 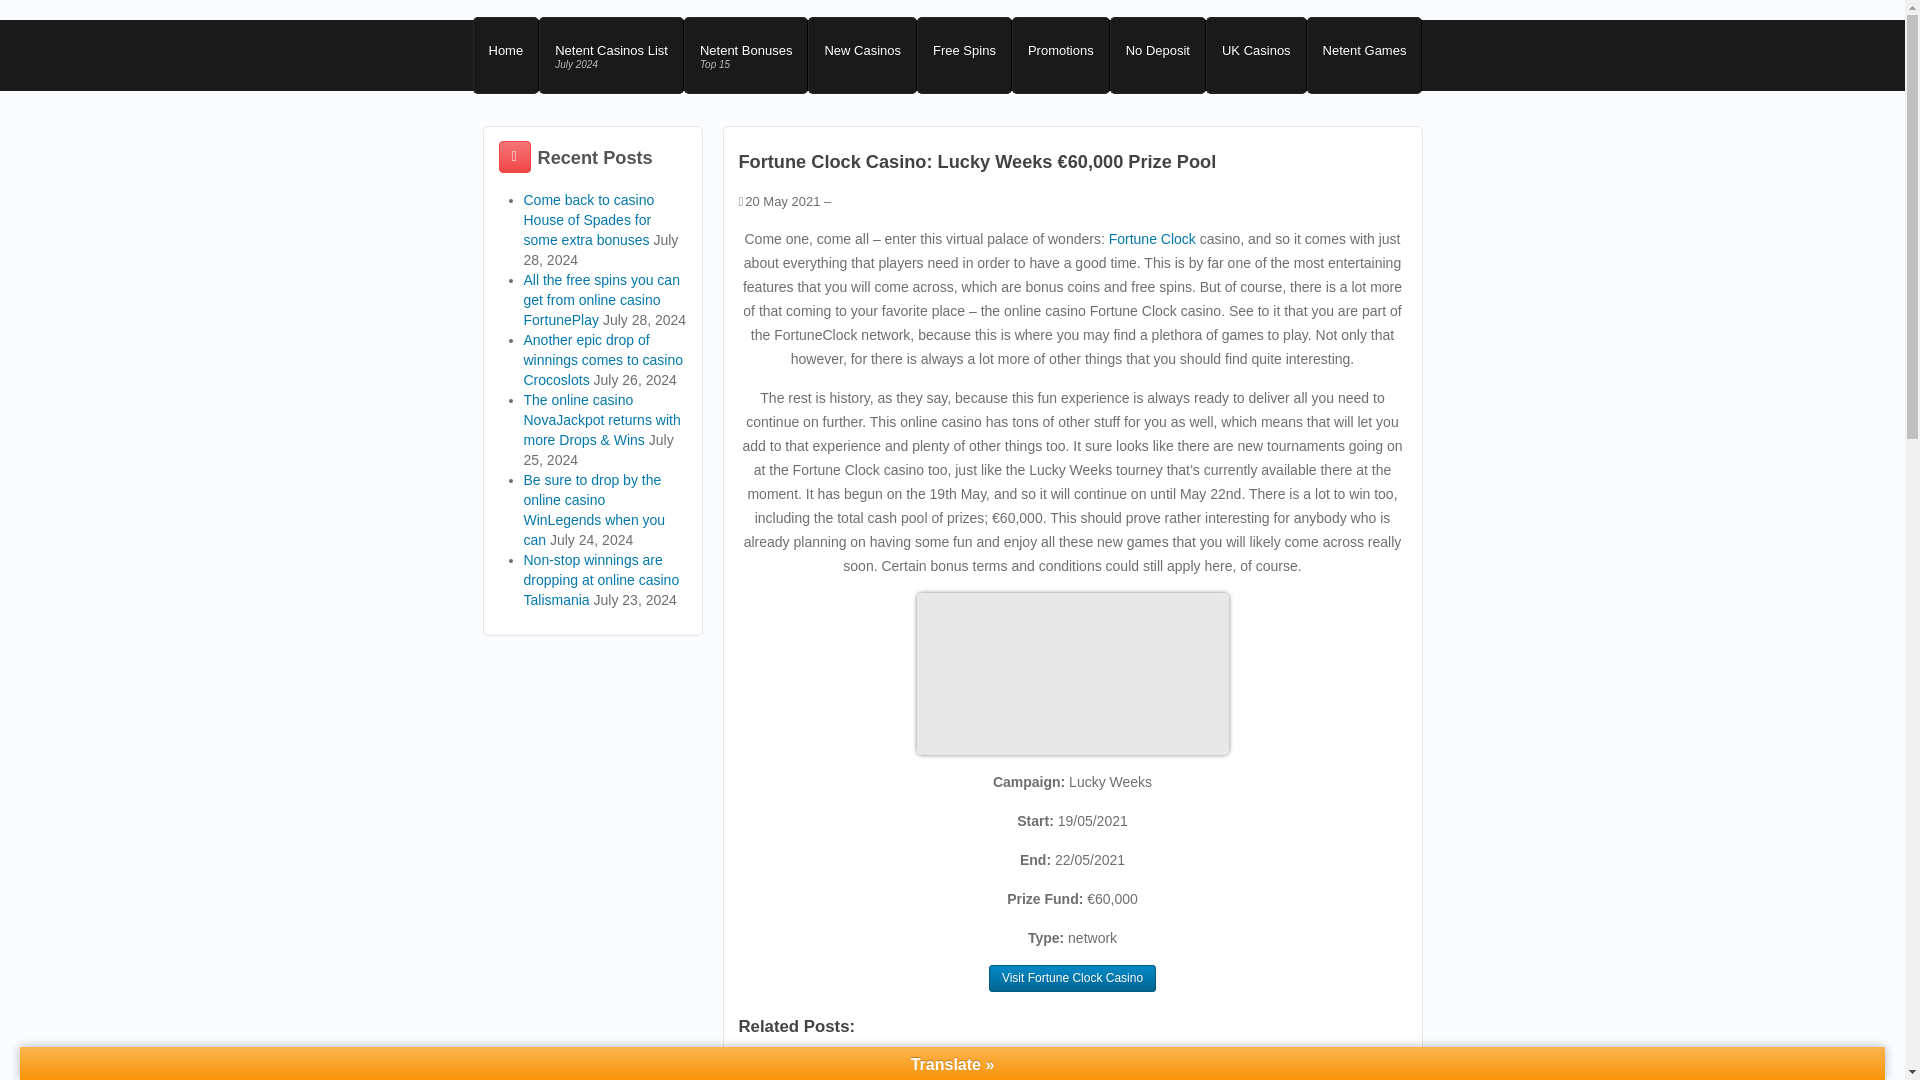 I want to click on Free Spins, so click(x=589, y=220).